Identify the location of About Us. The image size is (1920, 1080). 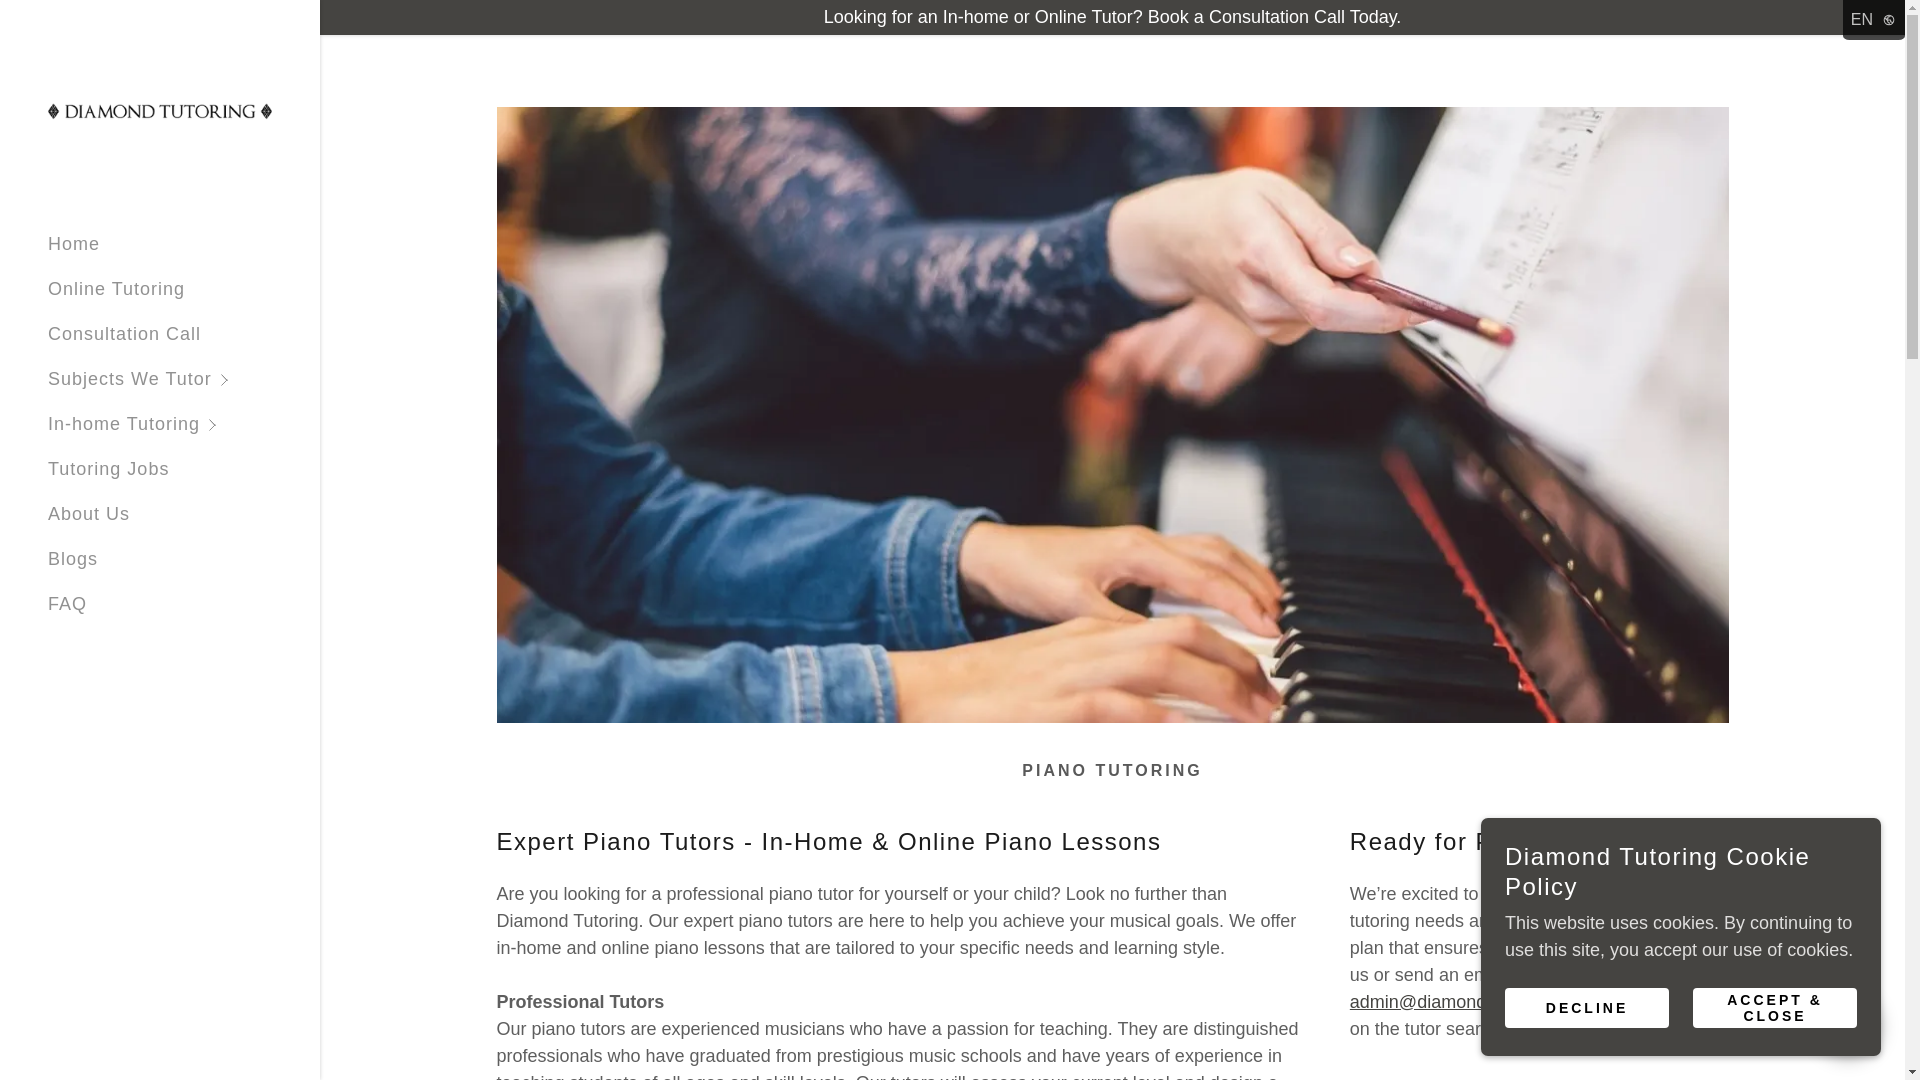
(89, 514).